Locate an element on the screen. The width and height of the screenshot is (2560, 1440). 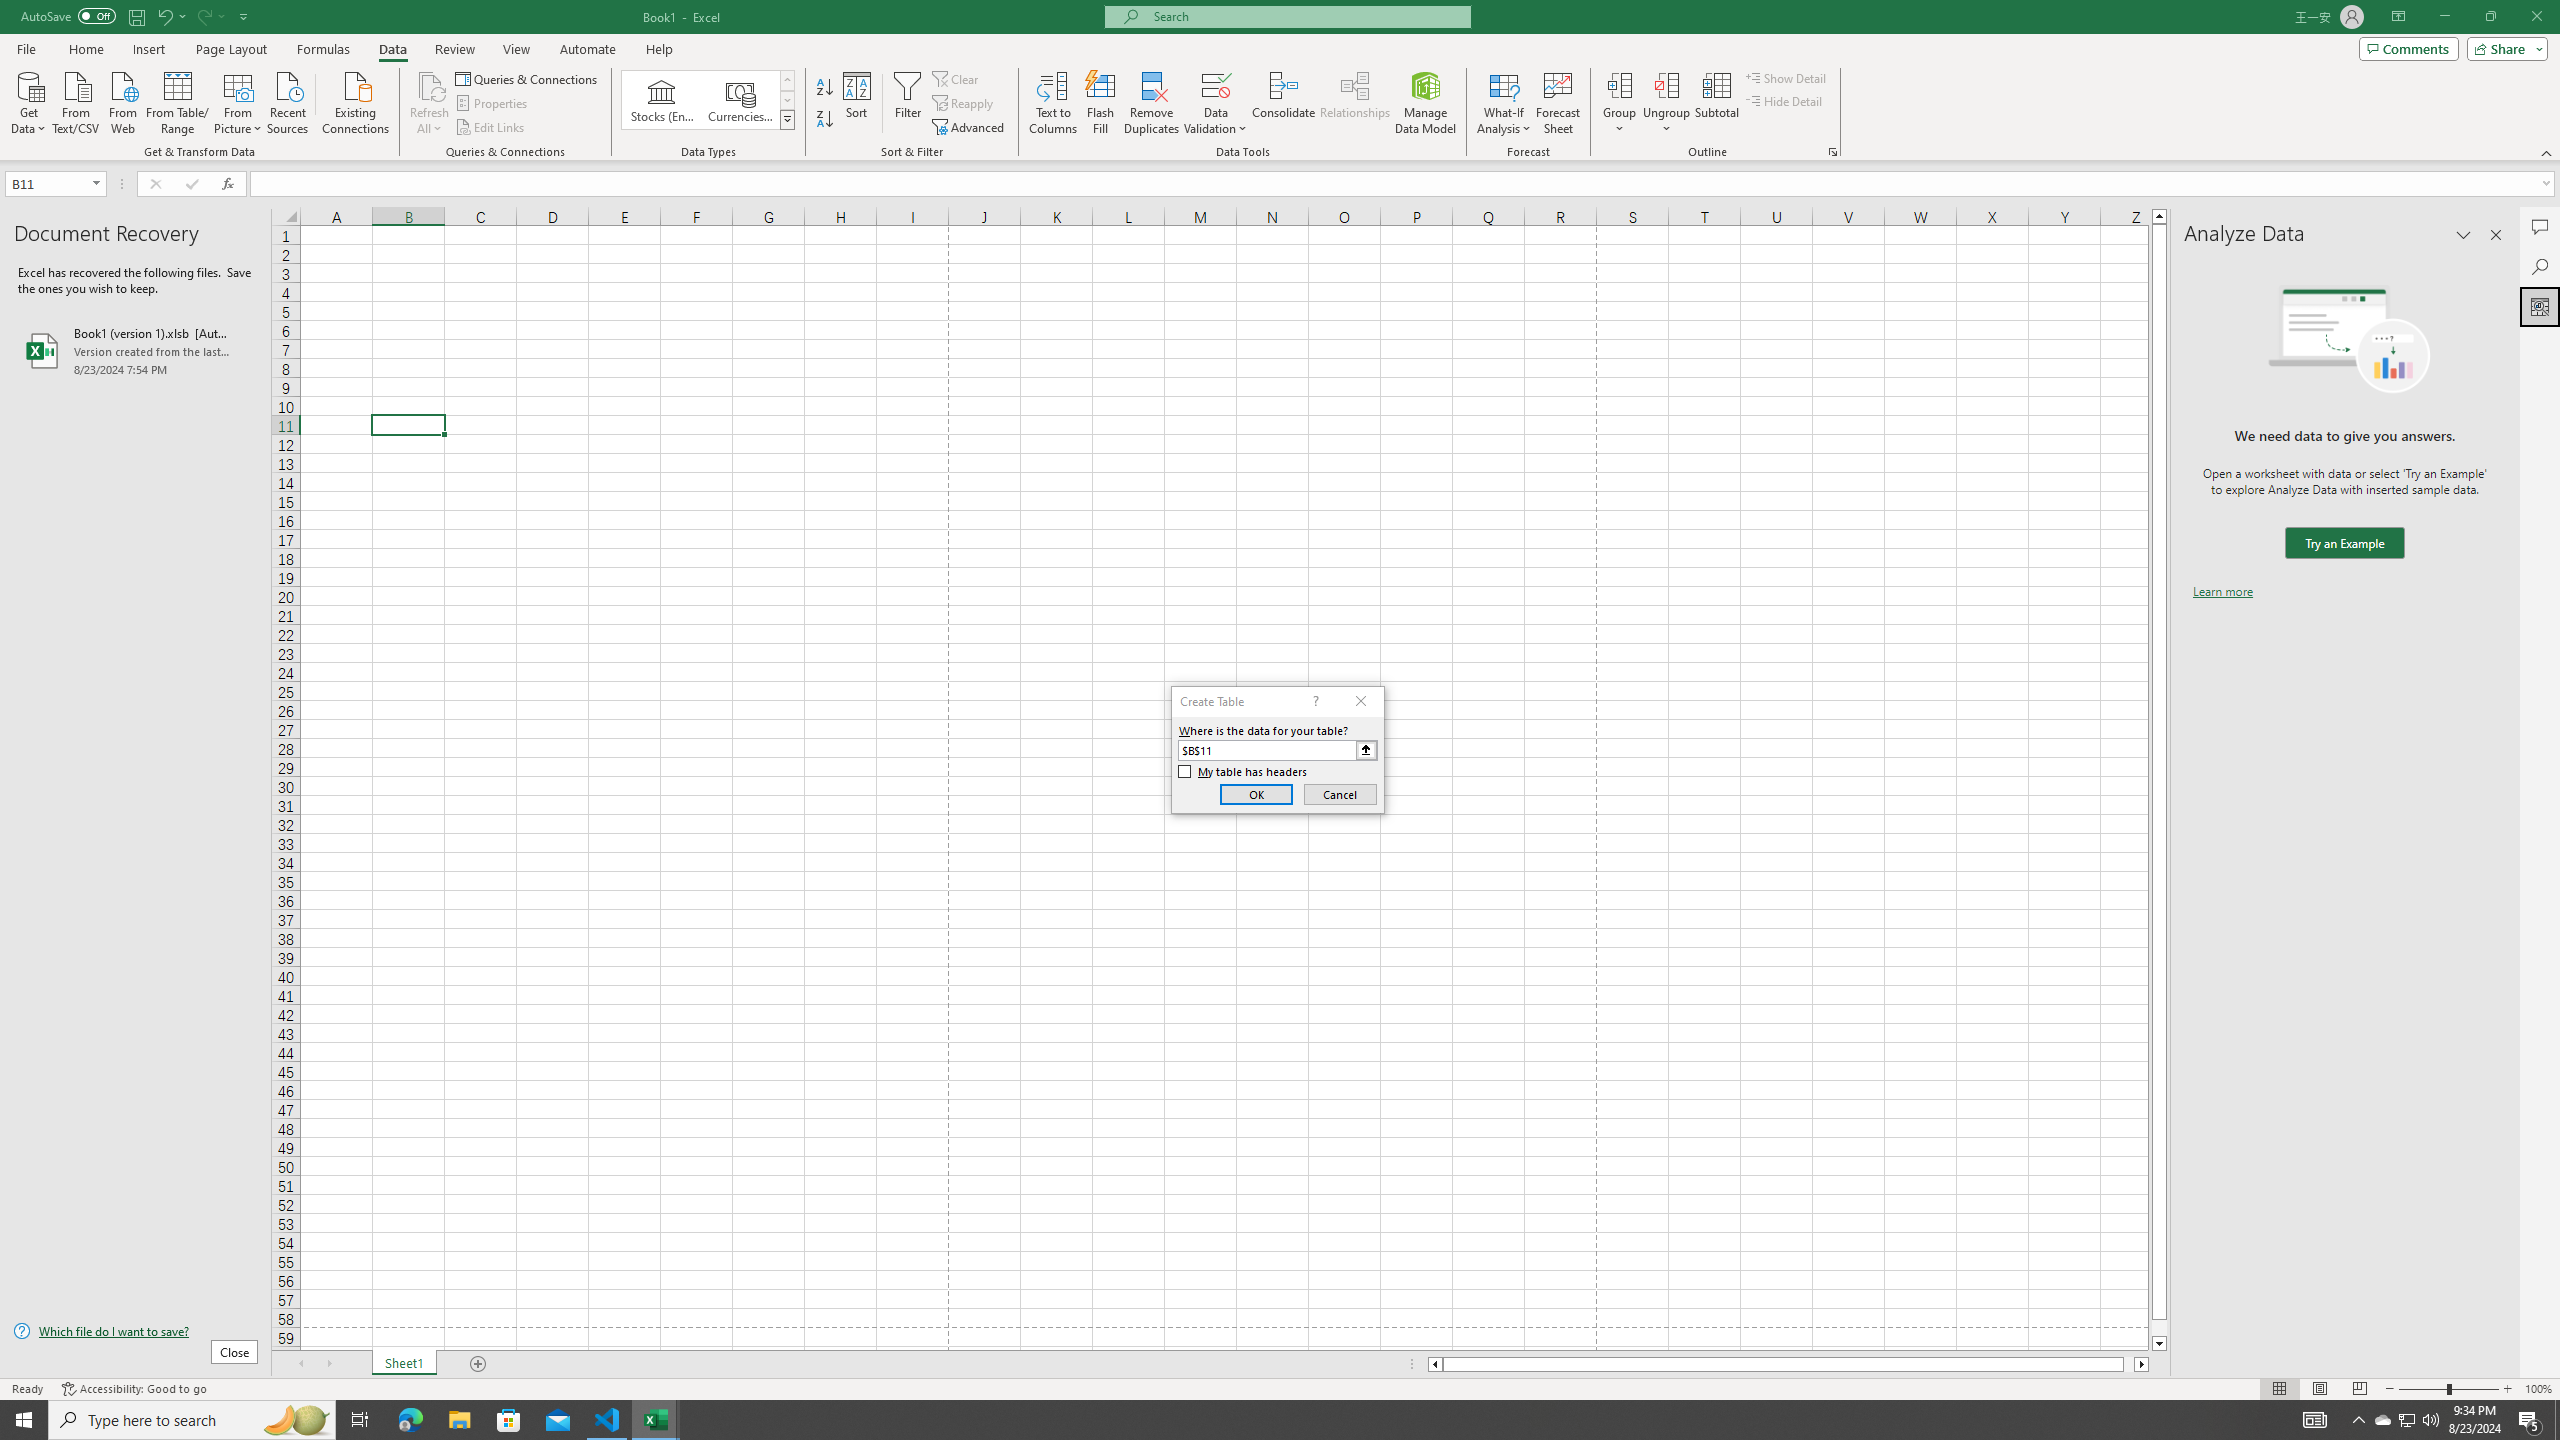
Review is located at coordinates (454, 49).